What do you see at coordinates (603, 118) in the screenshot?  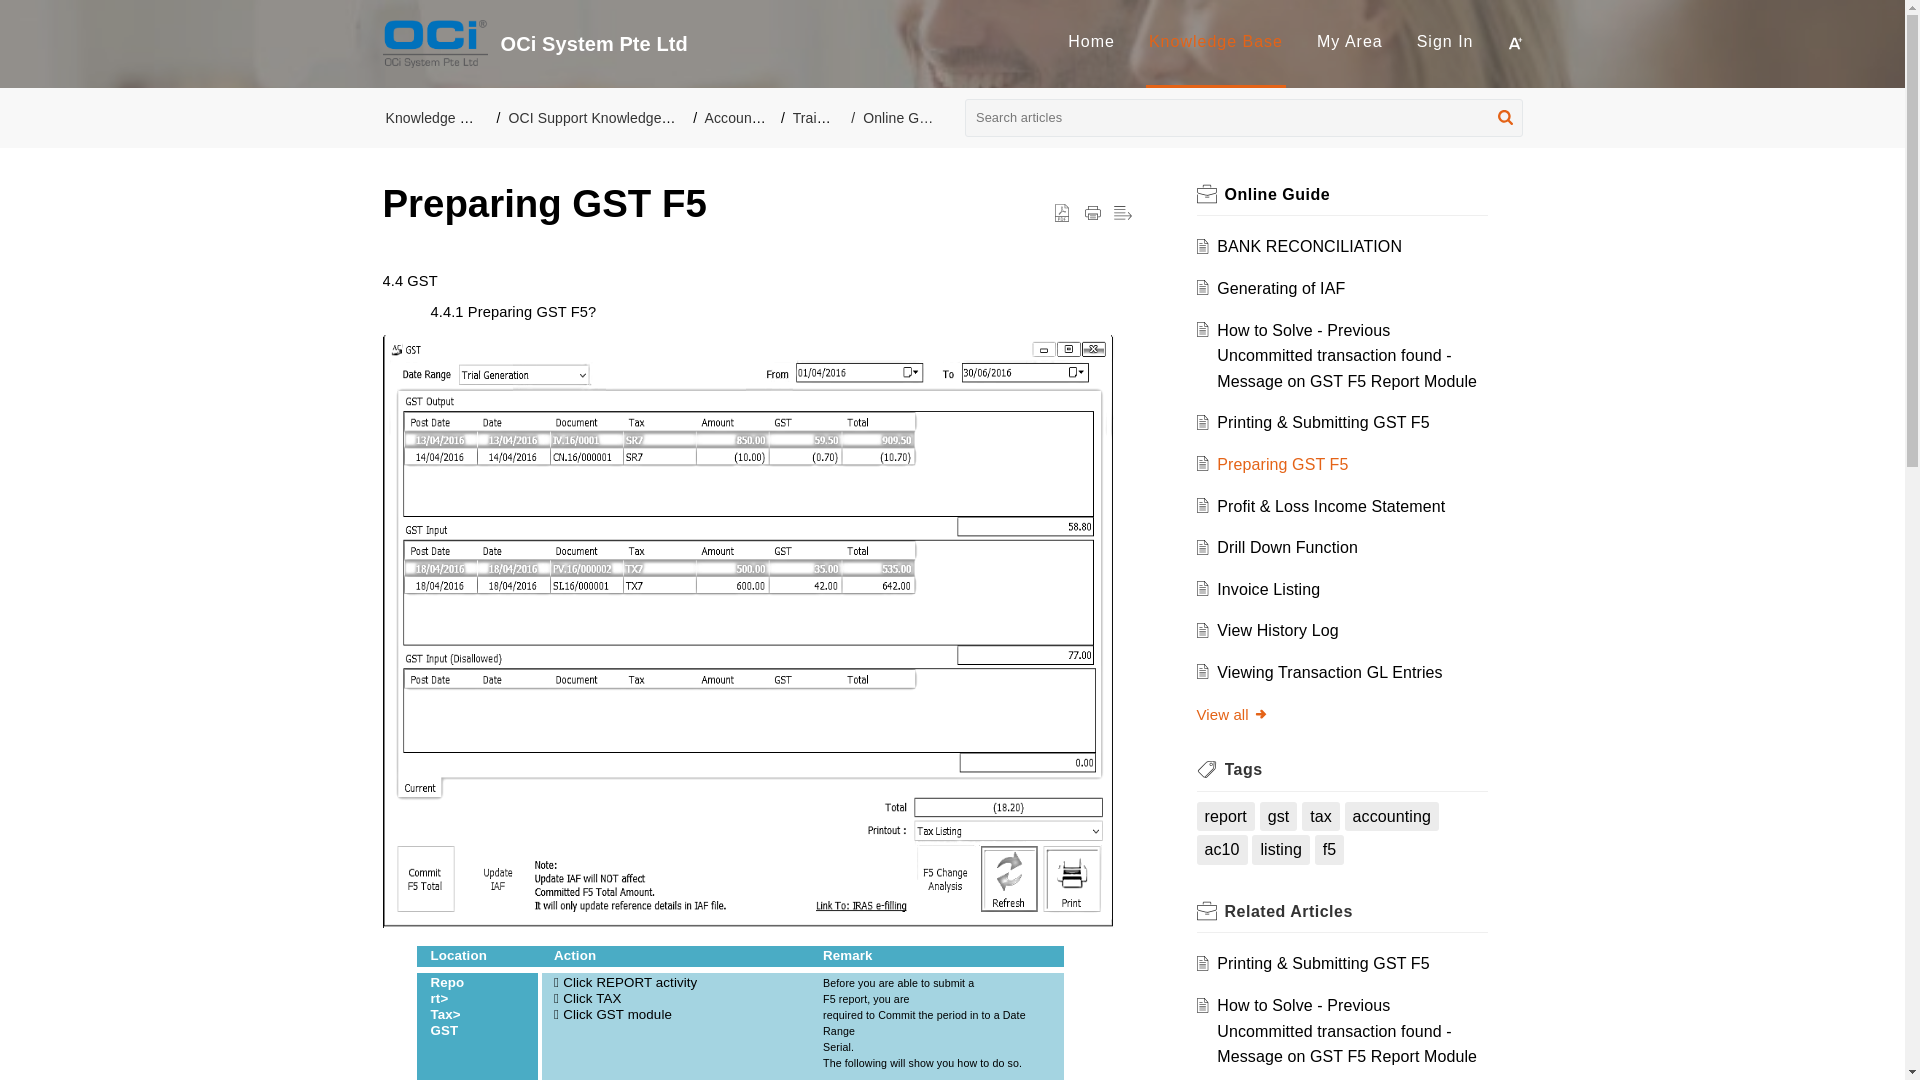 I see `OCI Support Knowledge Base` at bounding box center [603, 118].